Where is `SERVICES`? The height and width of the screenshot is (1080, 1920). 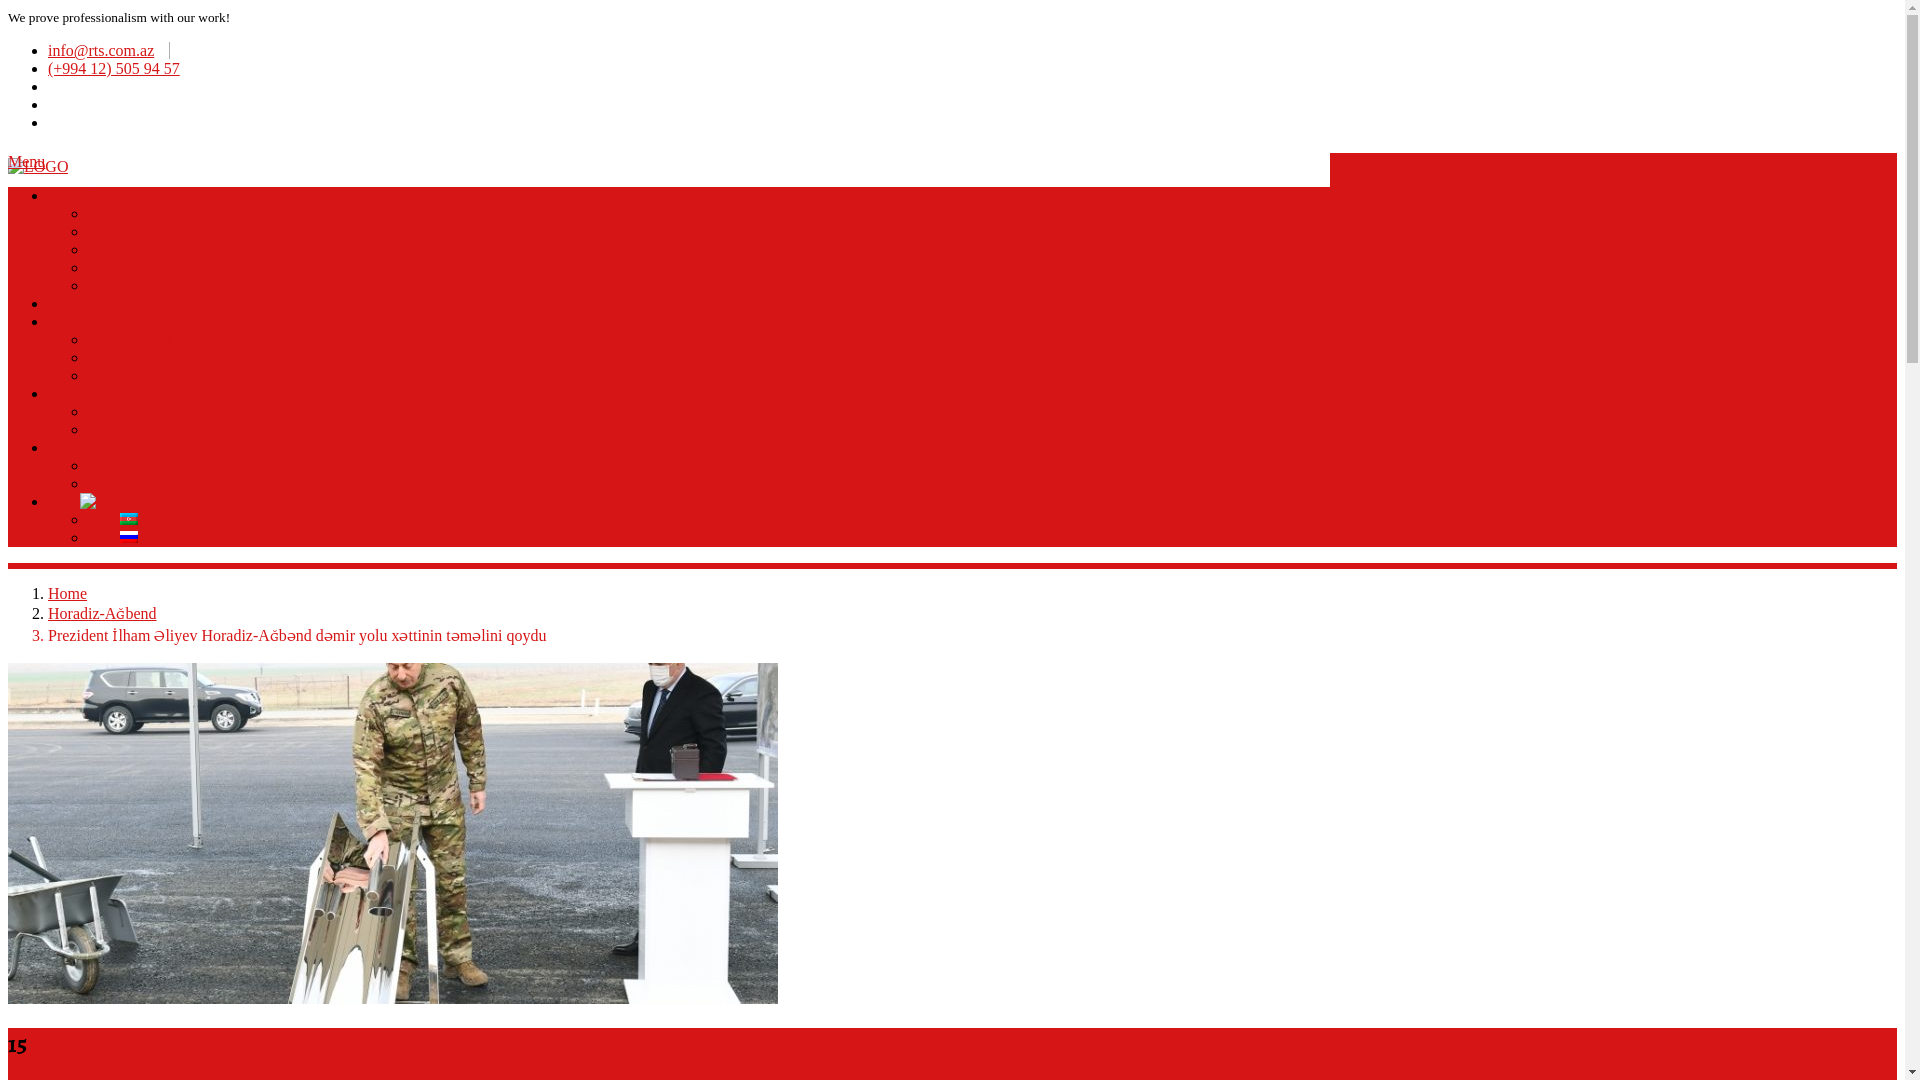 SERVICES is located at coordinates (117, 319).